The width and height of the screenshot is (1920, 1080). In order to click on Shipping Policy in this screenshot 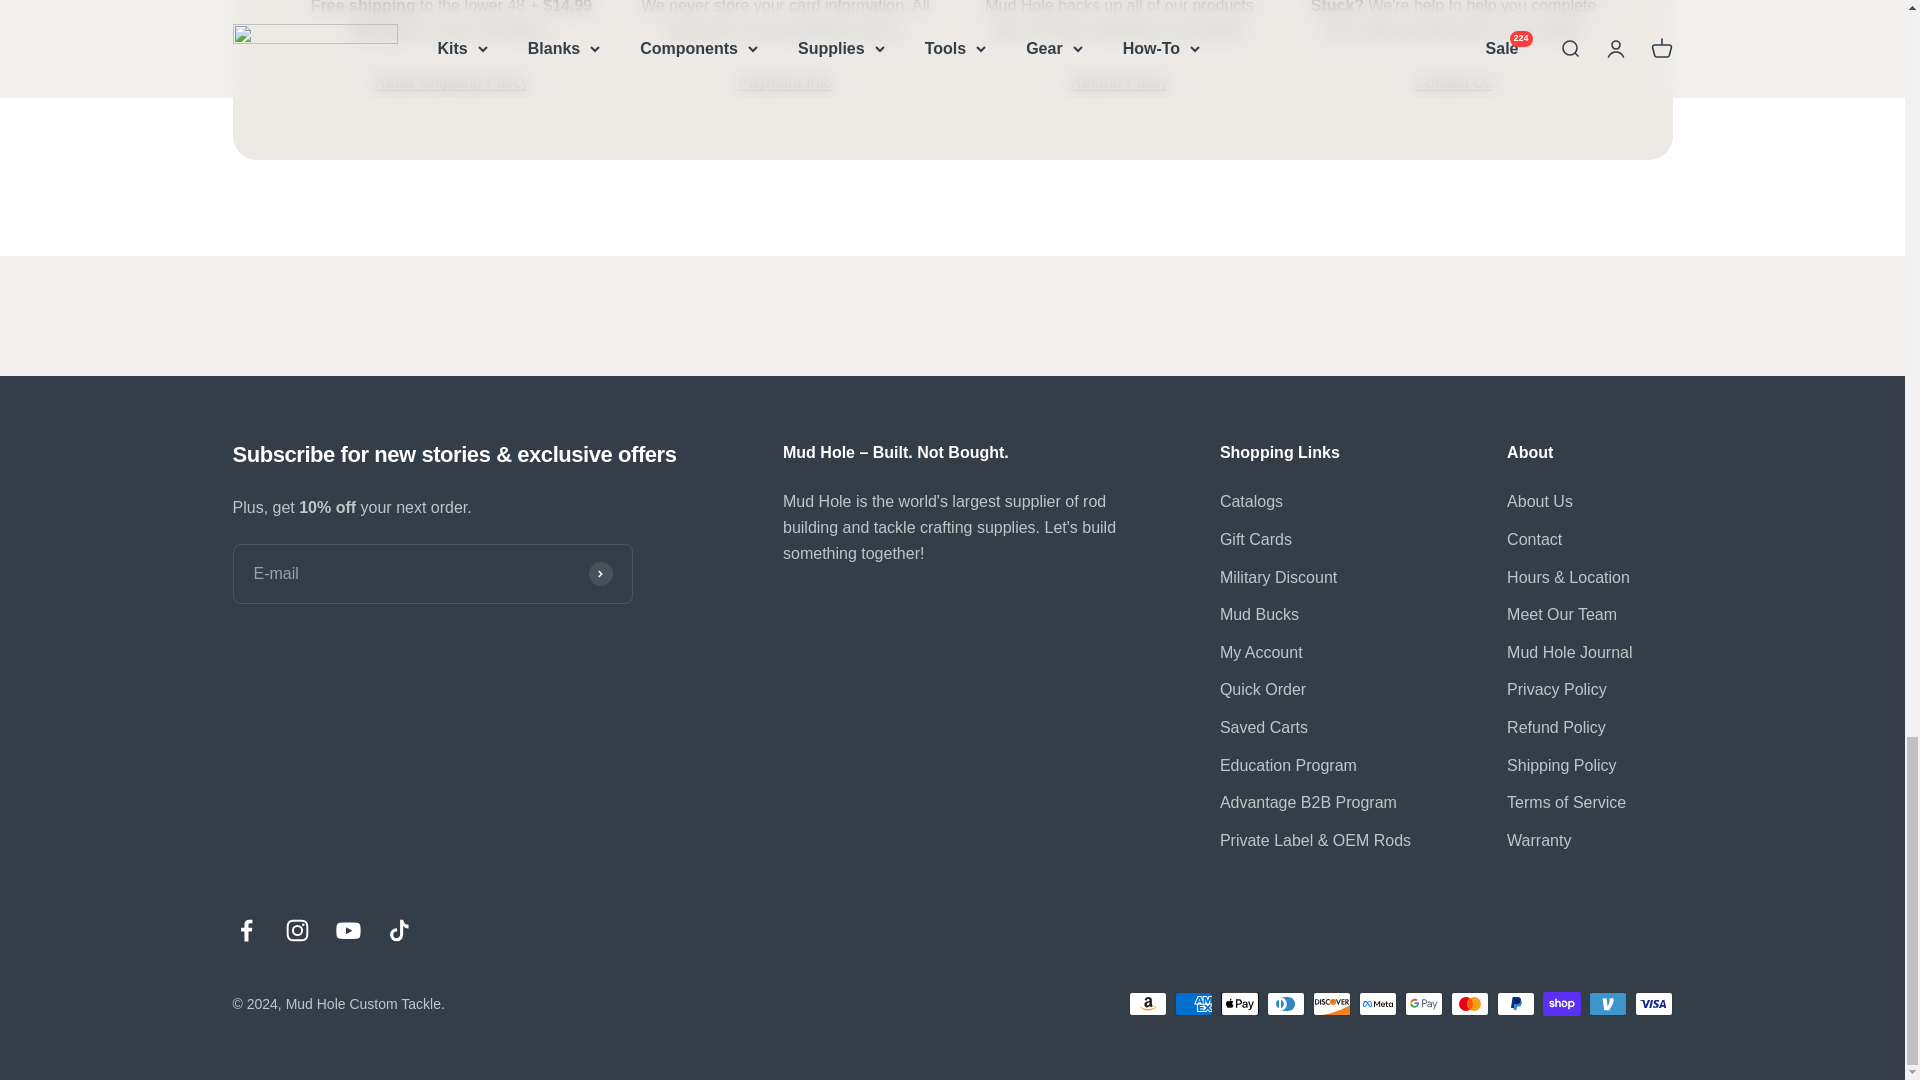, I will do `click(452, 82)`.